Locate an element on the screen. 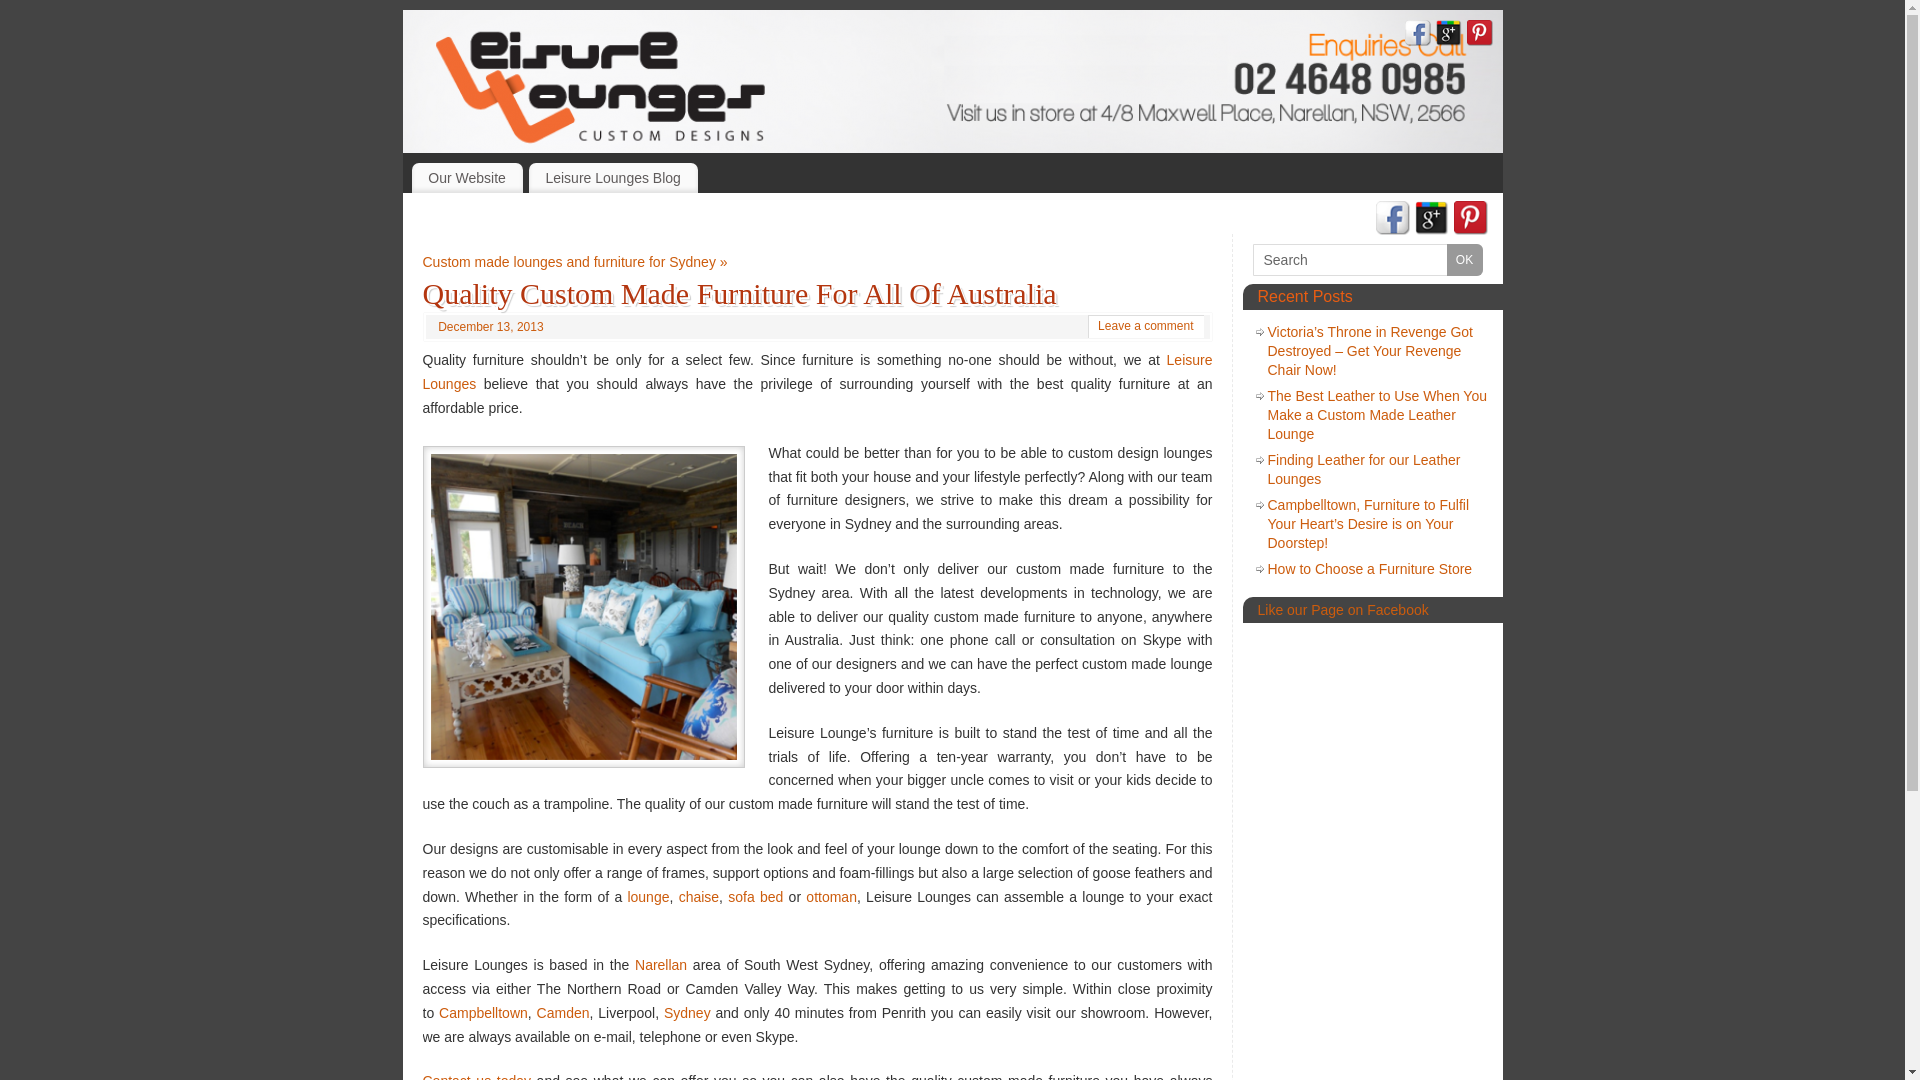 The width and height of the screenshot is (1920, 1080). lounge is located at coordinates (648, 896).